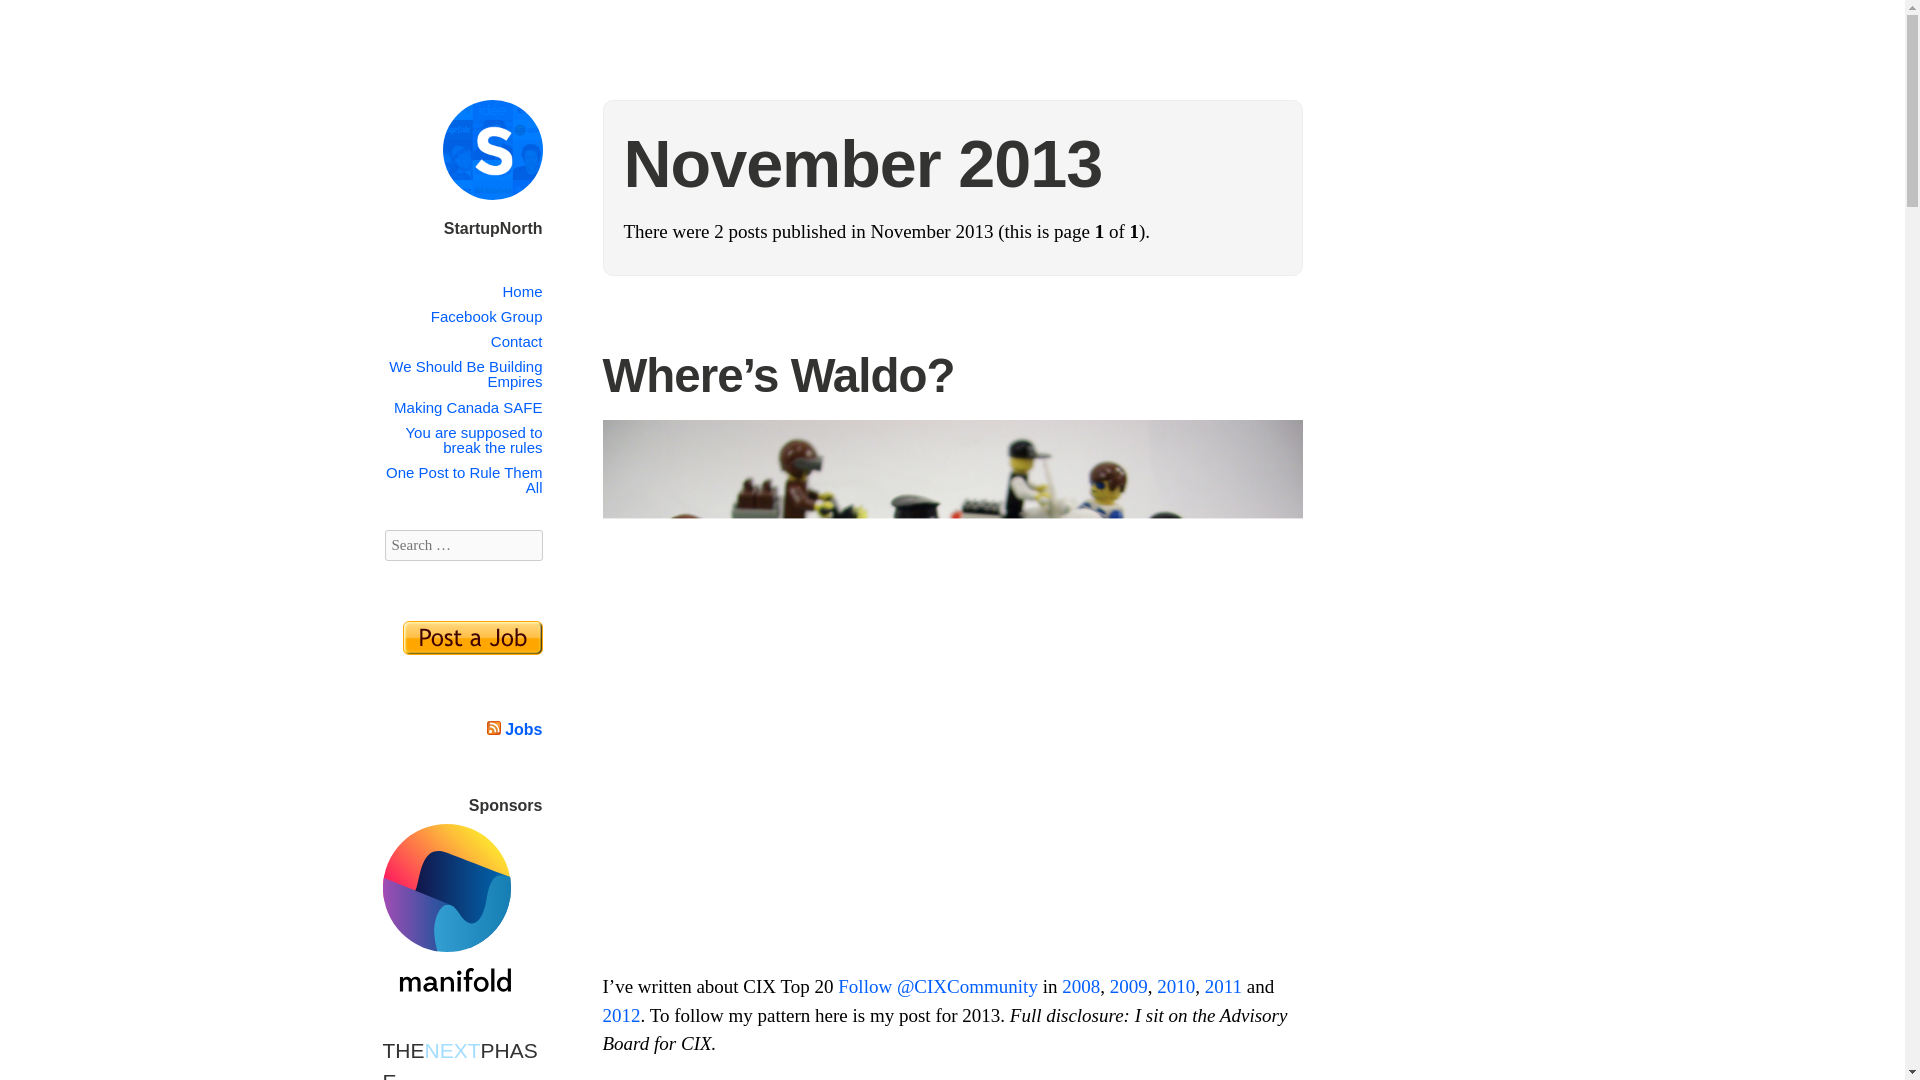 The width and height of the screenshot is (1920, 1080). I want to click on We Should Be Building Empires, so click(465, 373).